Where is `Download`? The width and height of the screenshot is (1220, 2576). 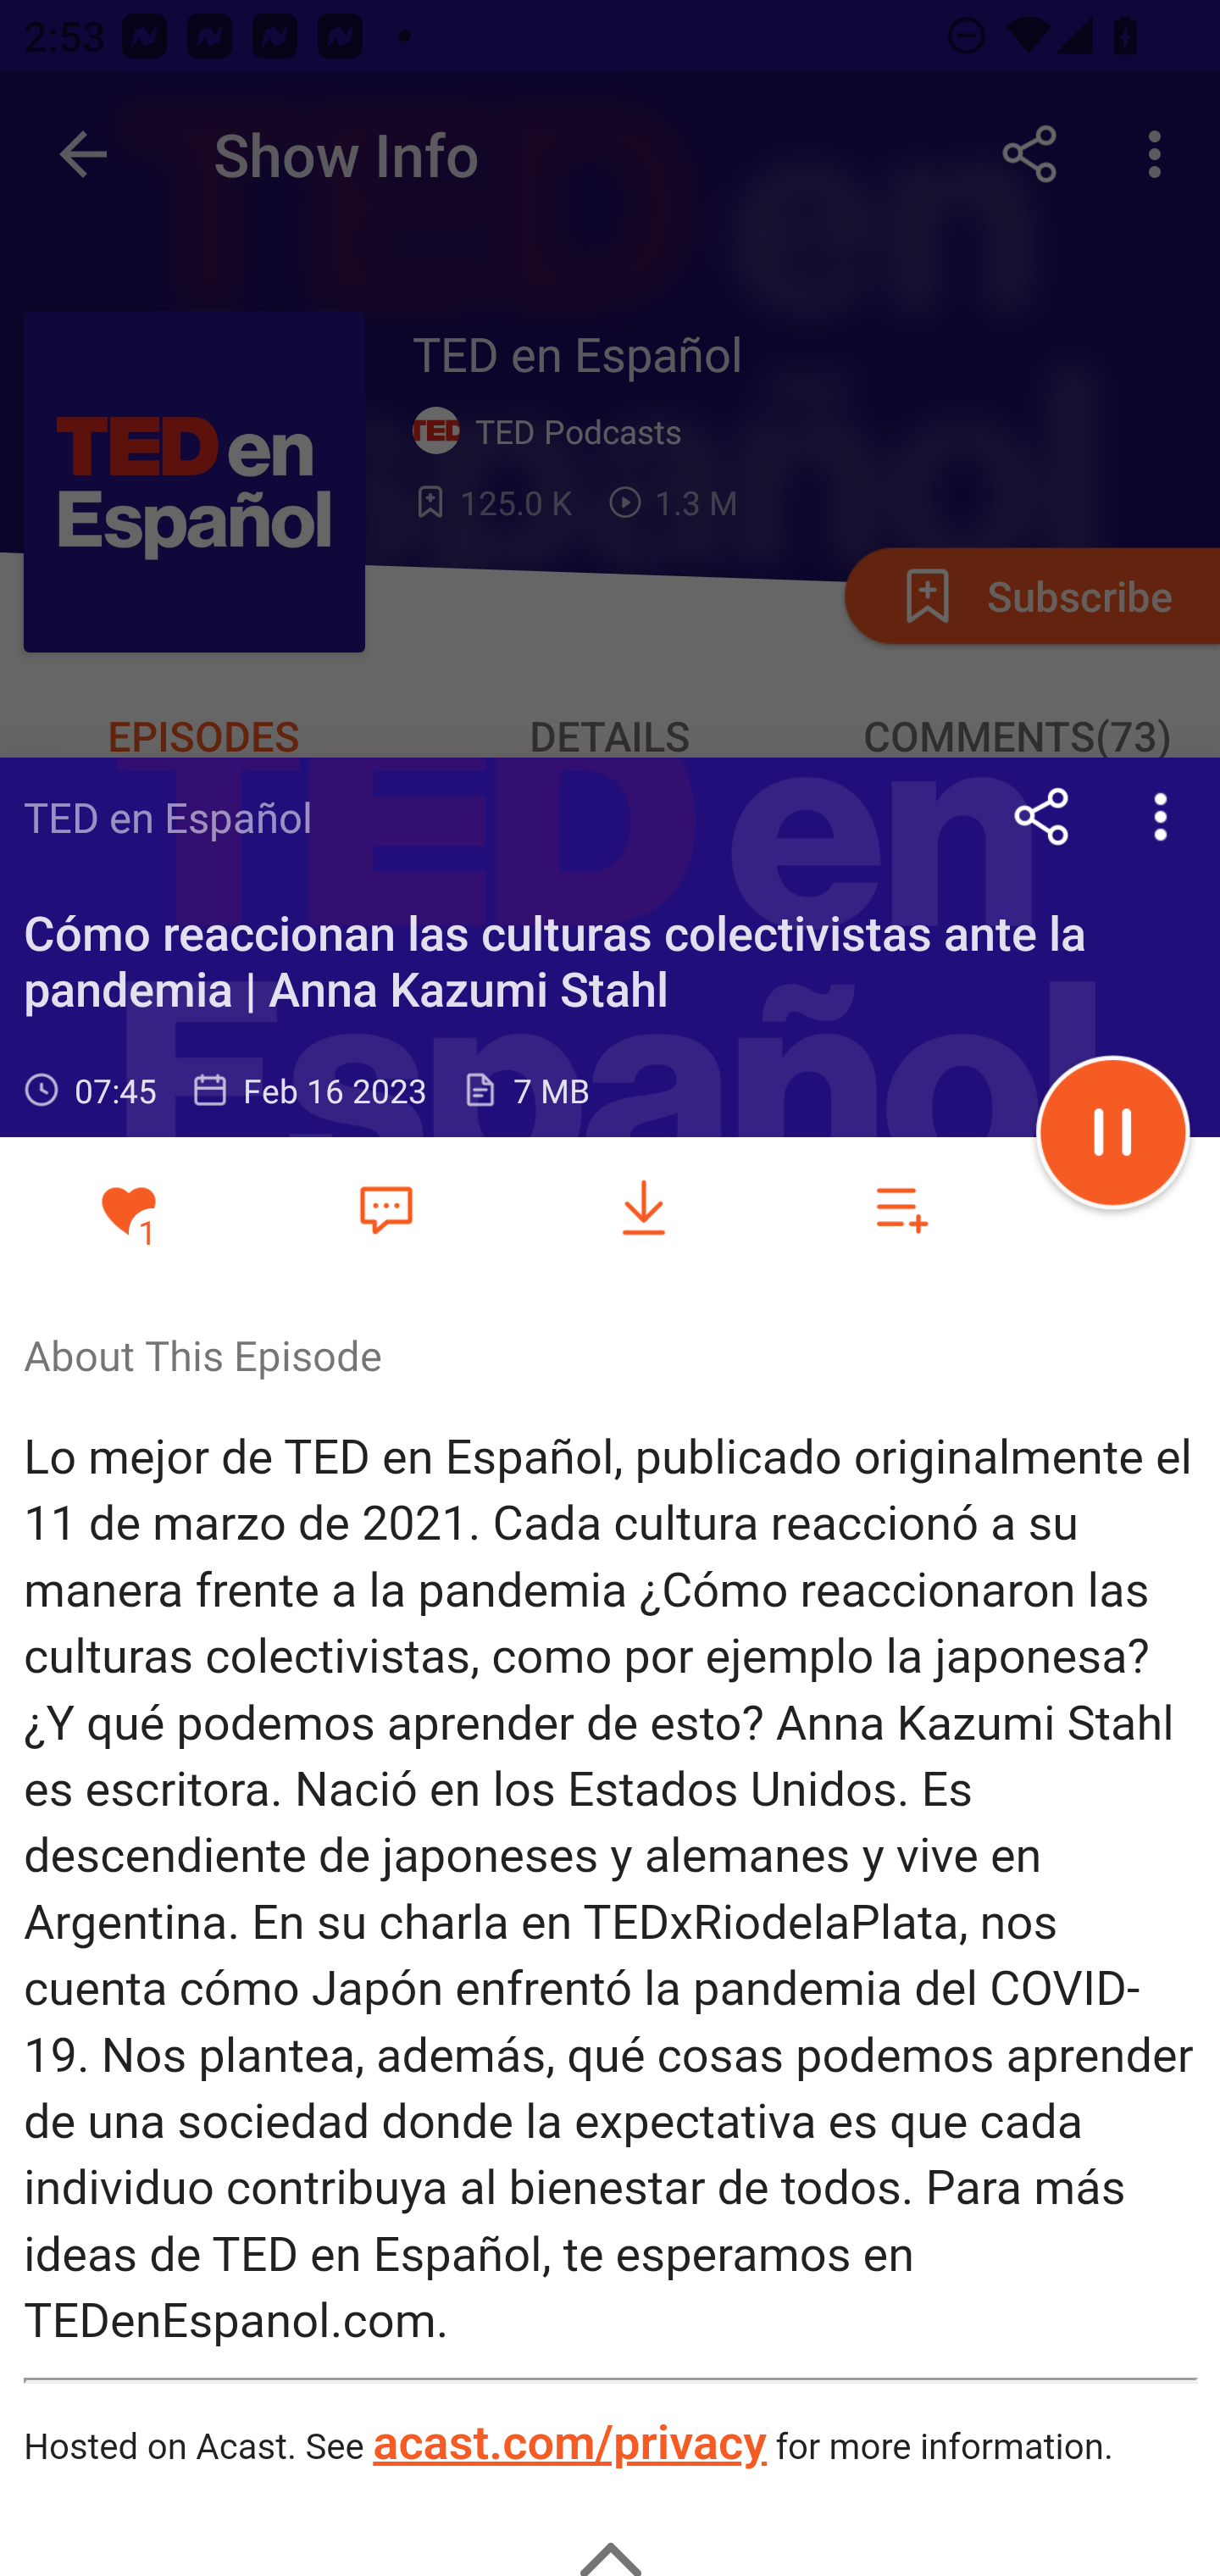 Download is located at coordinates (644, 1208).